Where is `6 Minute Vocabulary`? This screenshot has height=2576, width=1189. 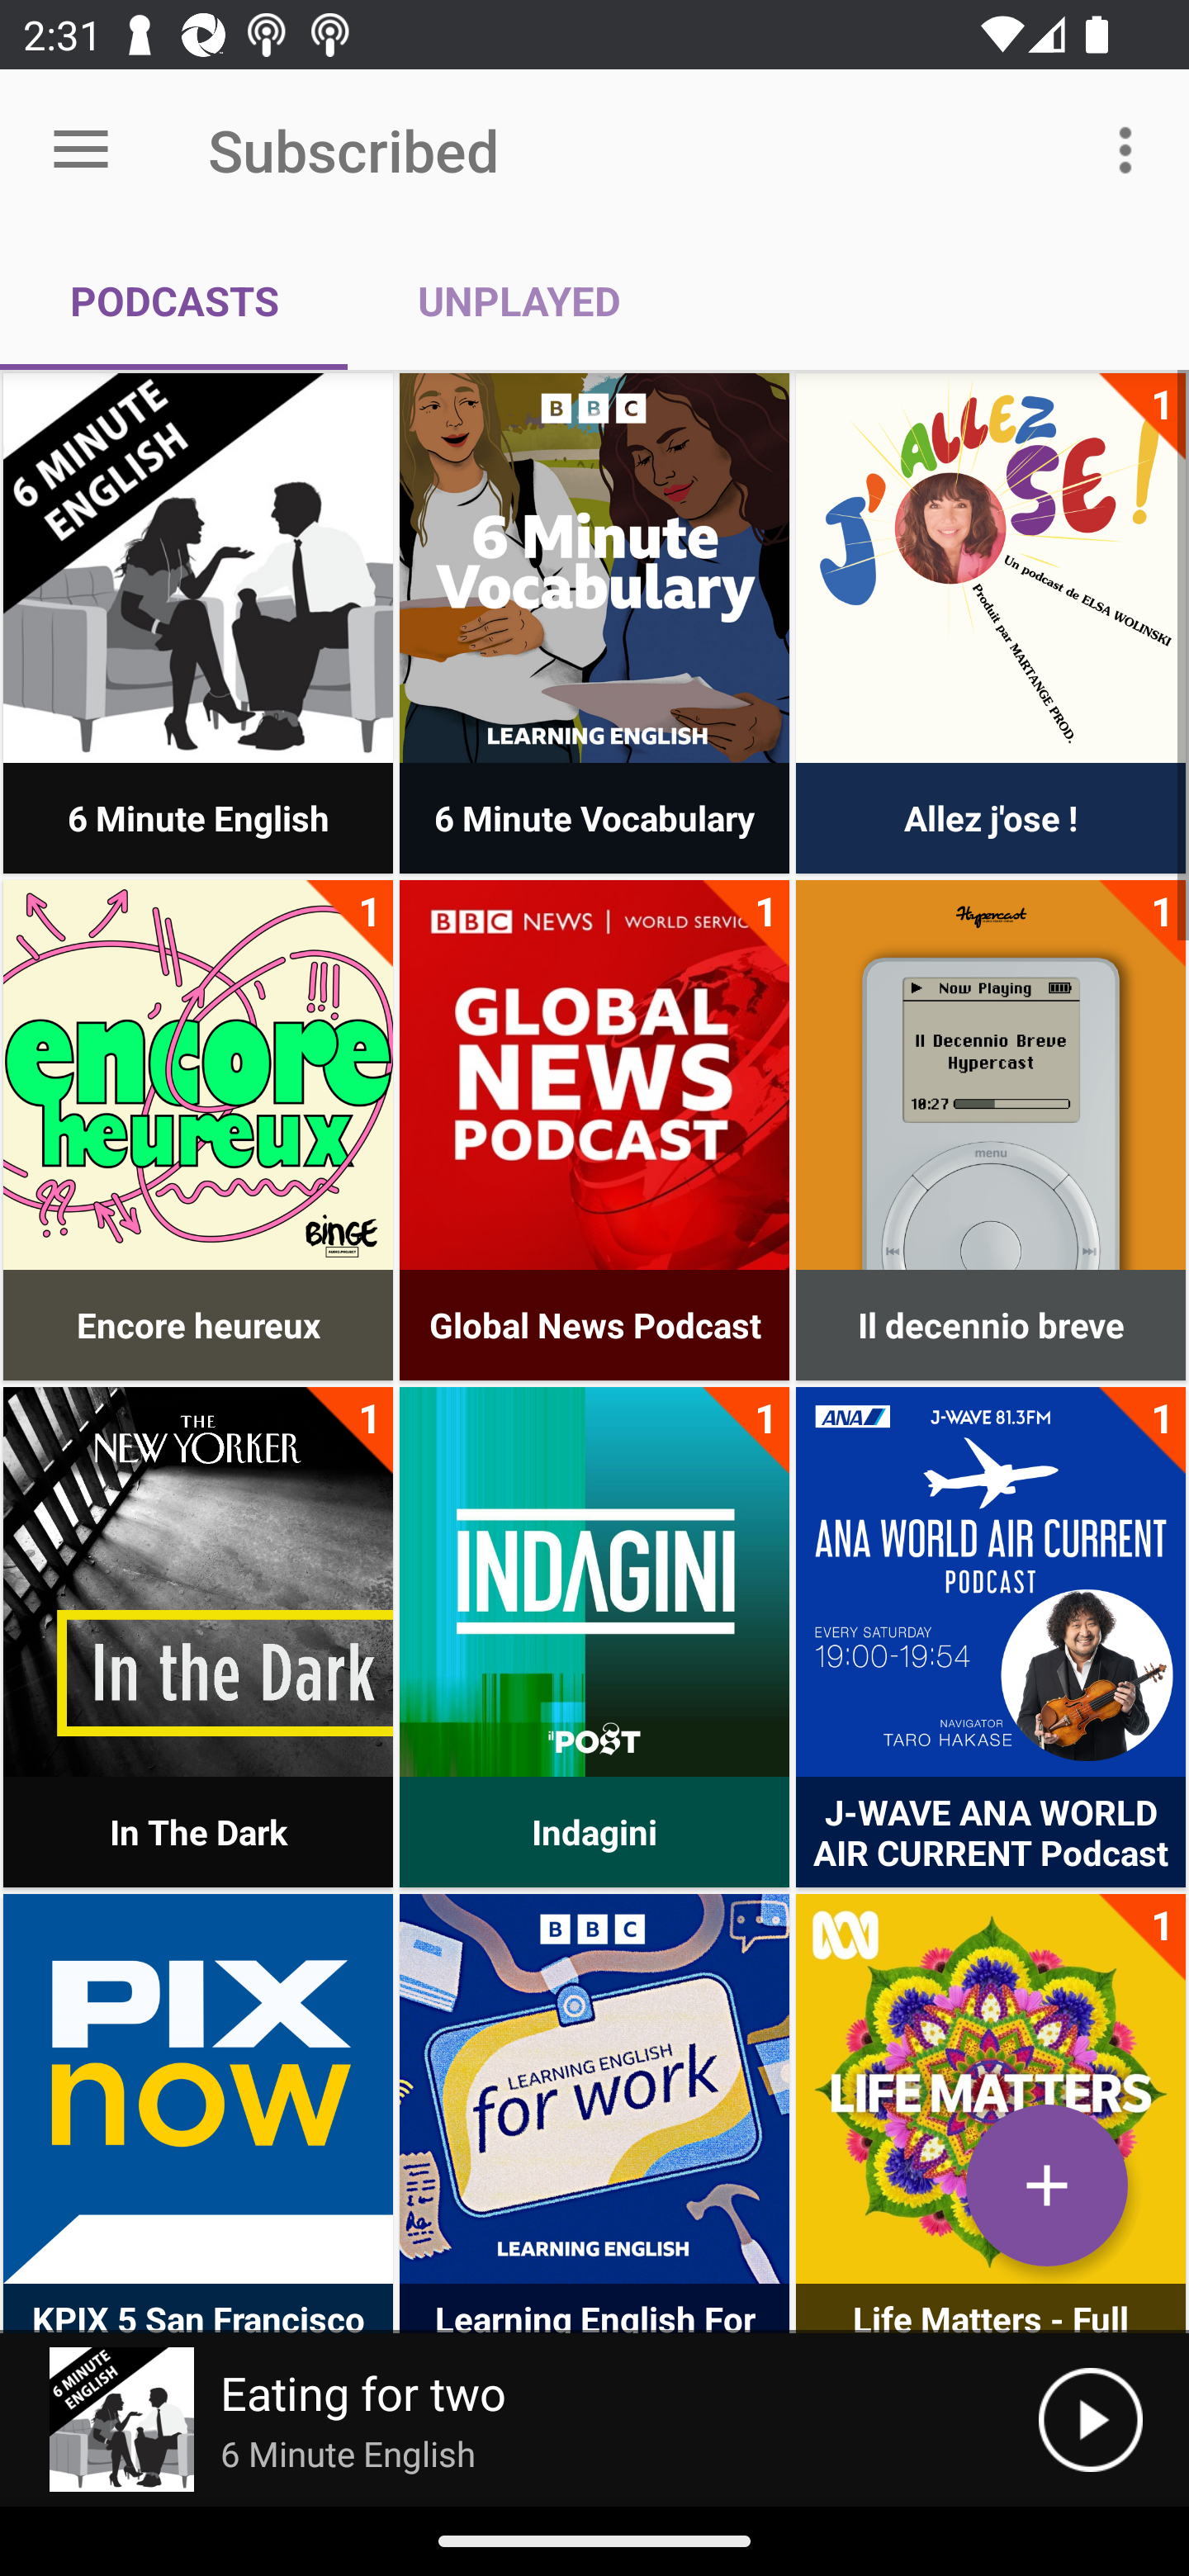 6 Minute Vocabulary is located at coordinates (594, 568).